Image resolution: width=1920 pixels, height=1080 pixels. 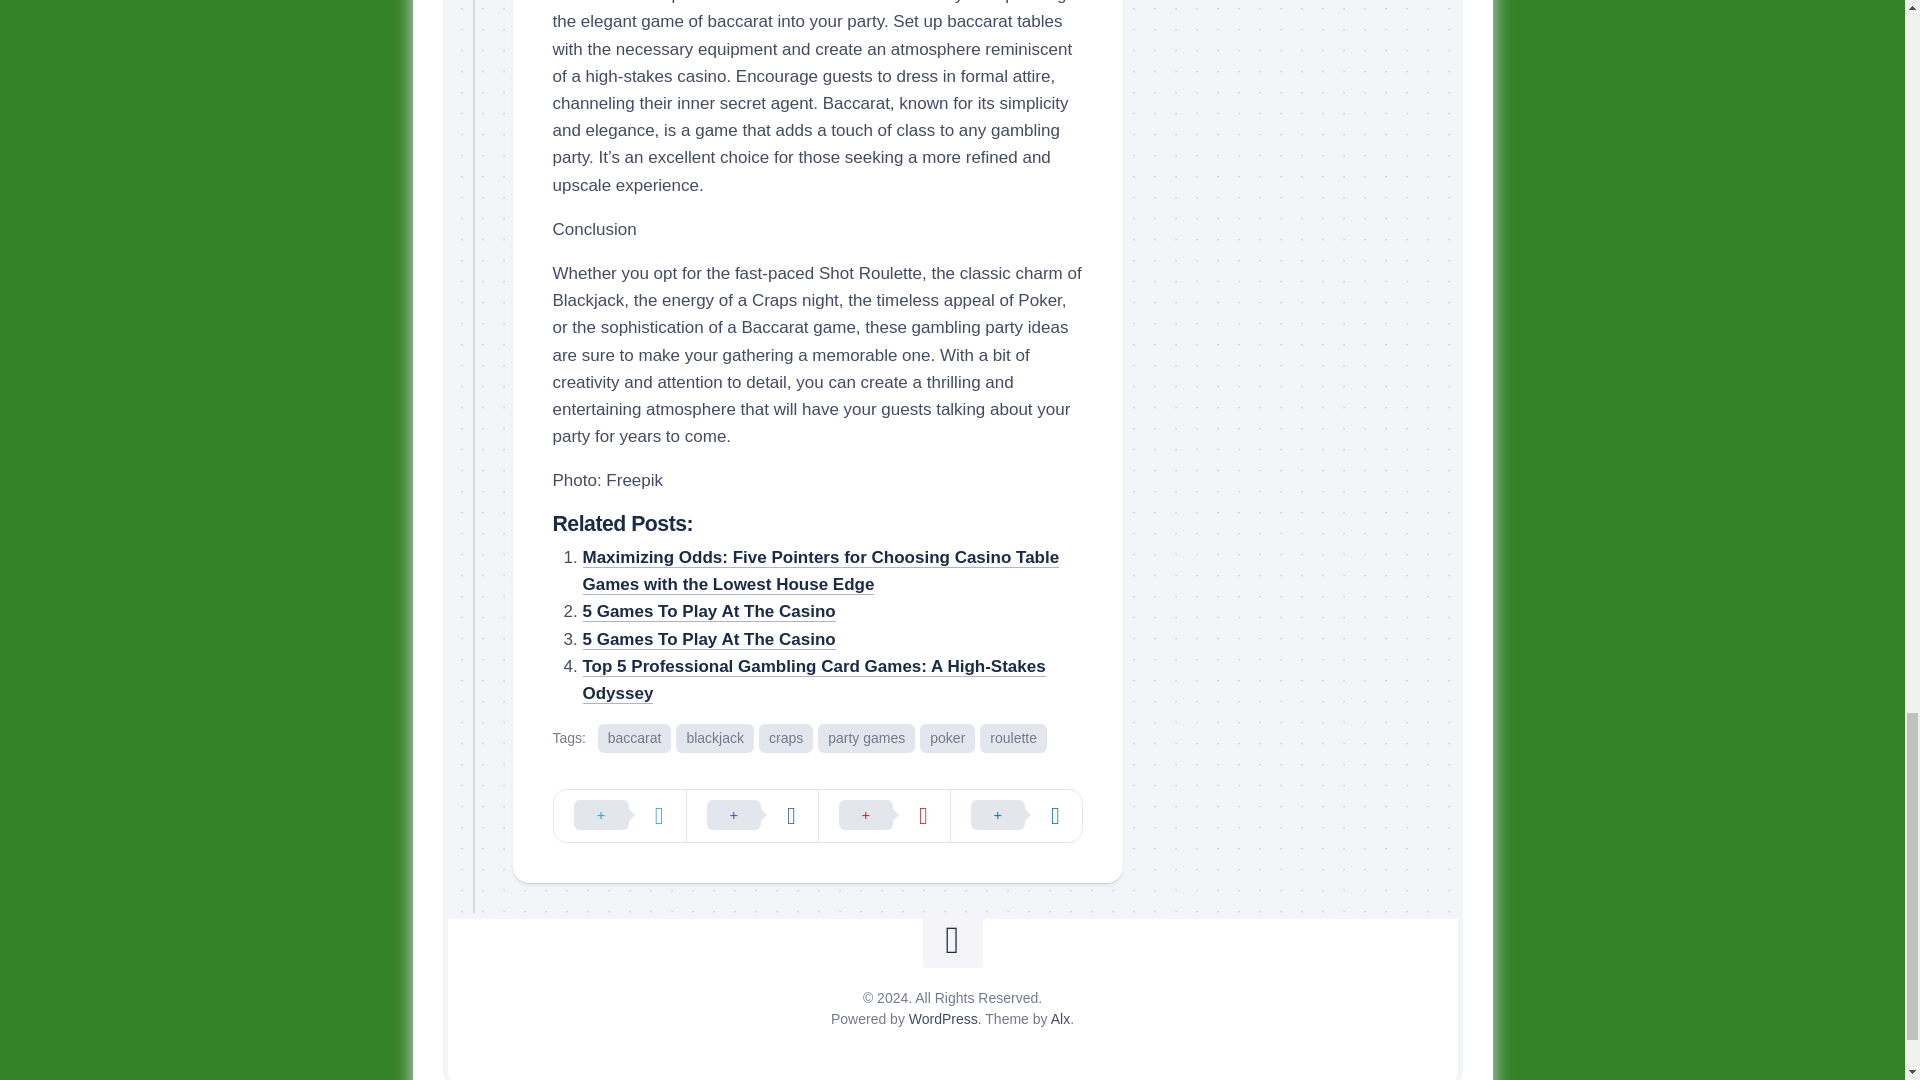 What do you see at coordinates (1016, 816) in the screenshot?
I see `Share on LinkedIn` at bounding box center [1016, 816].